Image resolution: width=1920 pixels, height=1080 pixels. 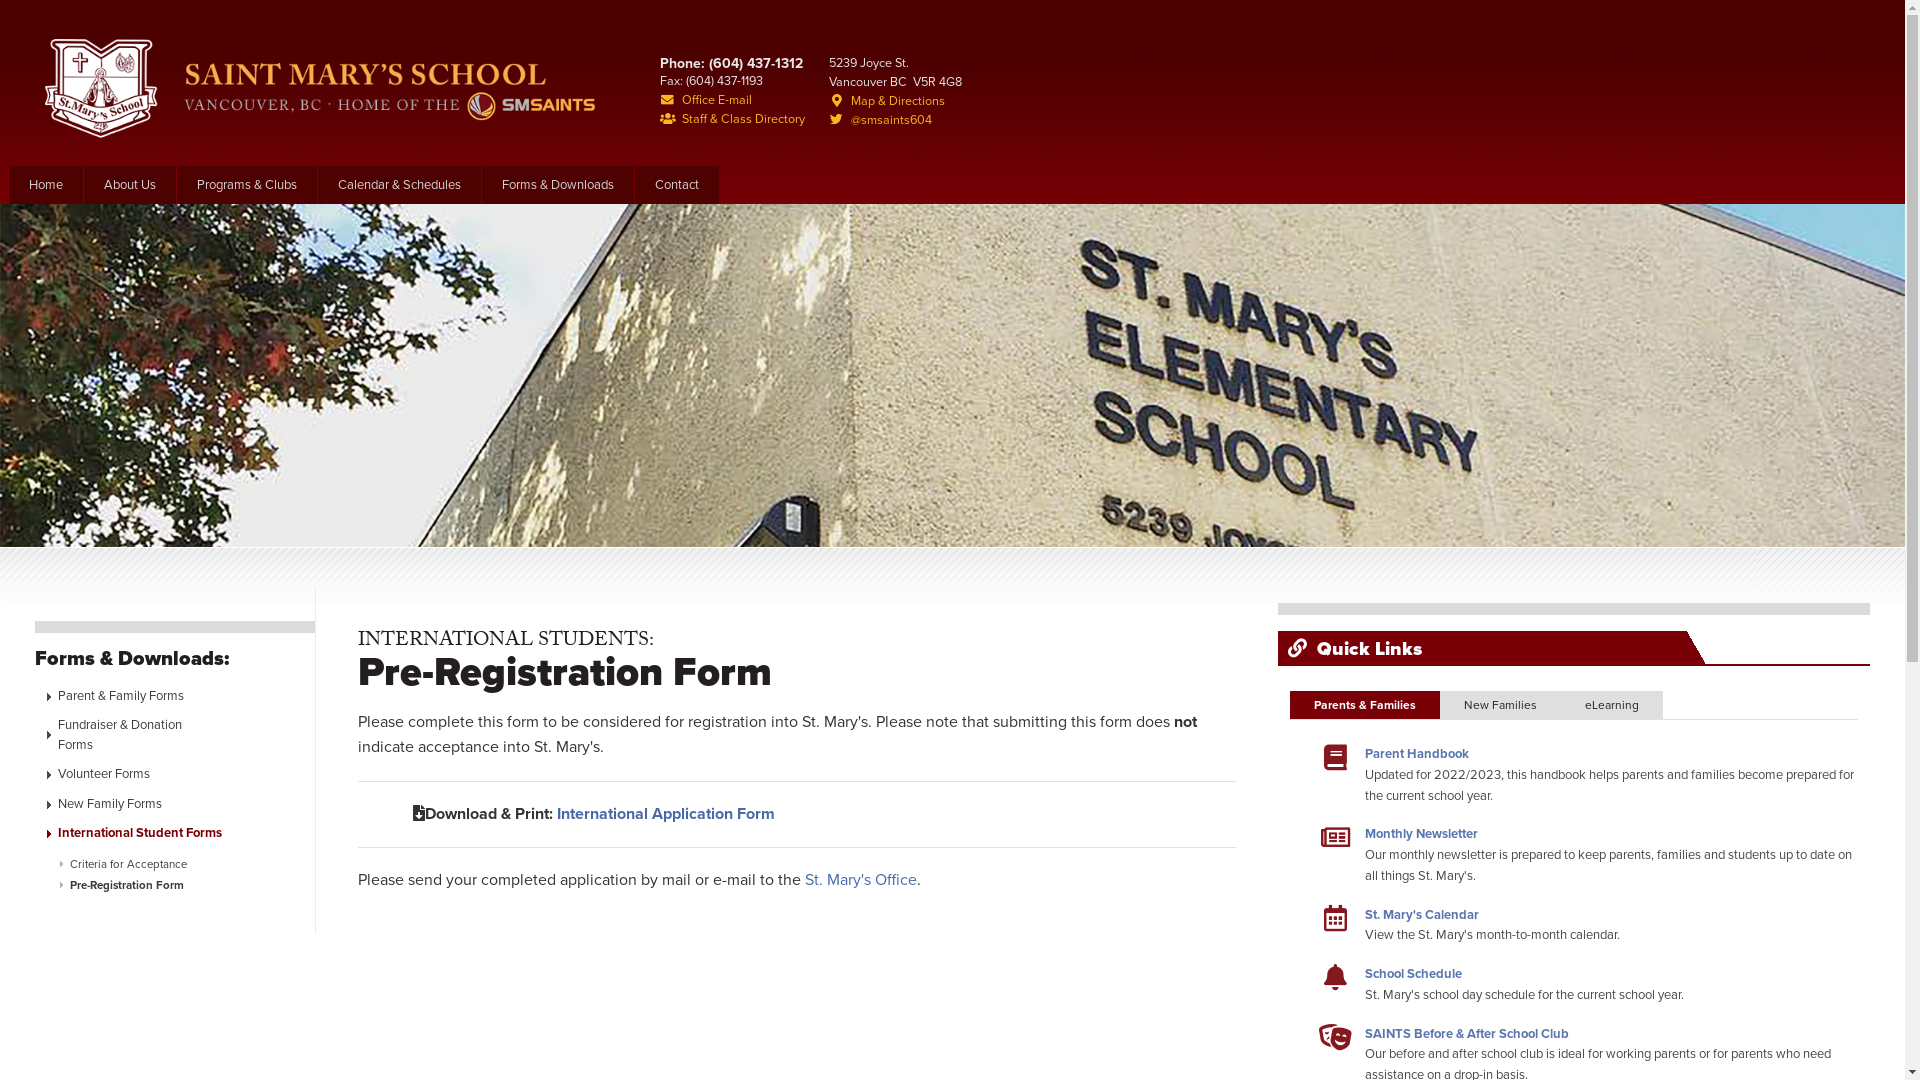 I want to click on Pre-Registration Form, so click(x=182, y=886).